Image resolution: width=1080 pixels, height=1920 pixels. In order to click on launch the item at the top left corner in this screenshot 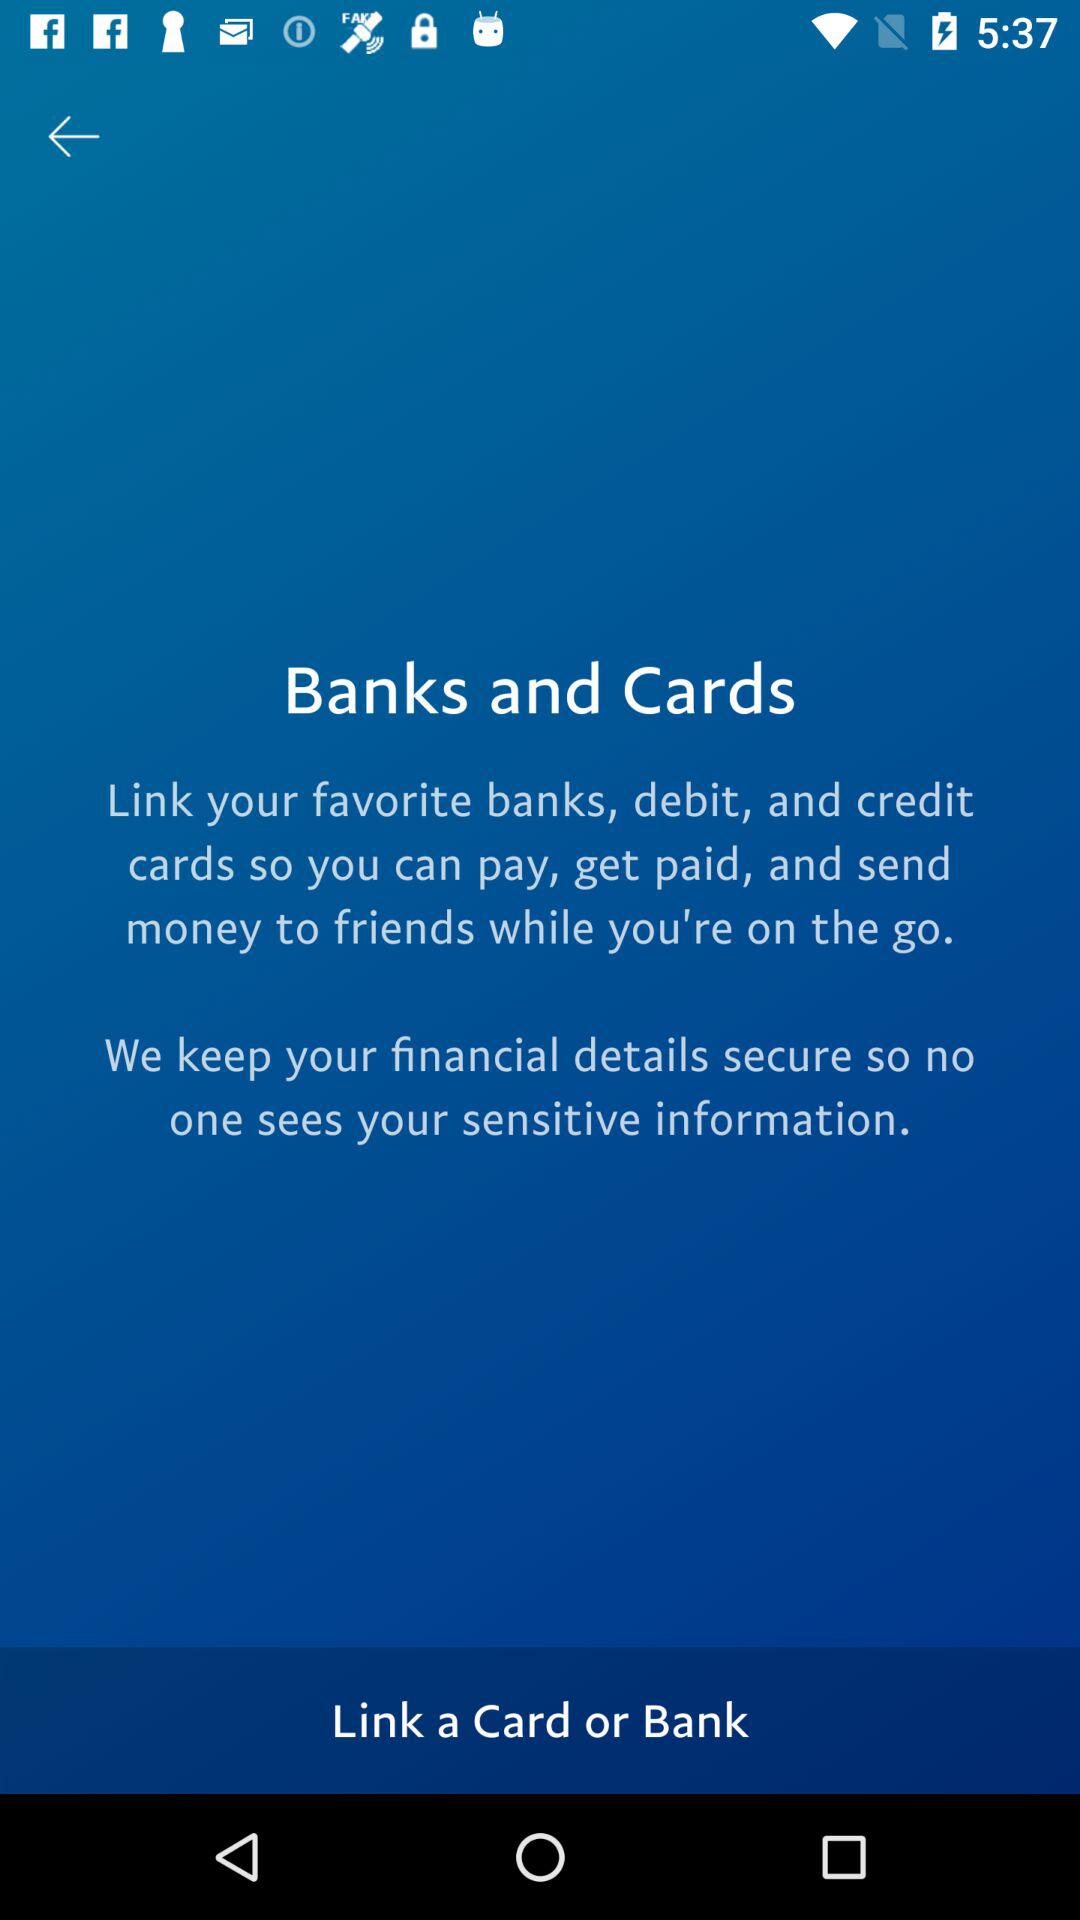, I will do `click(73, 136)`.